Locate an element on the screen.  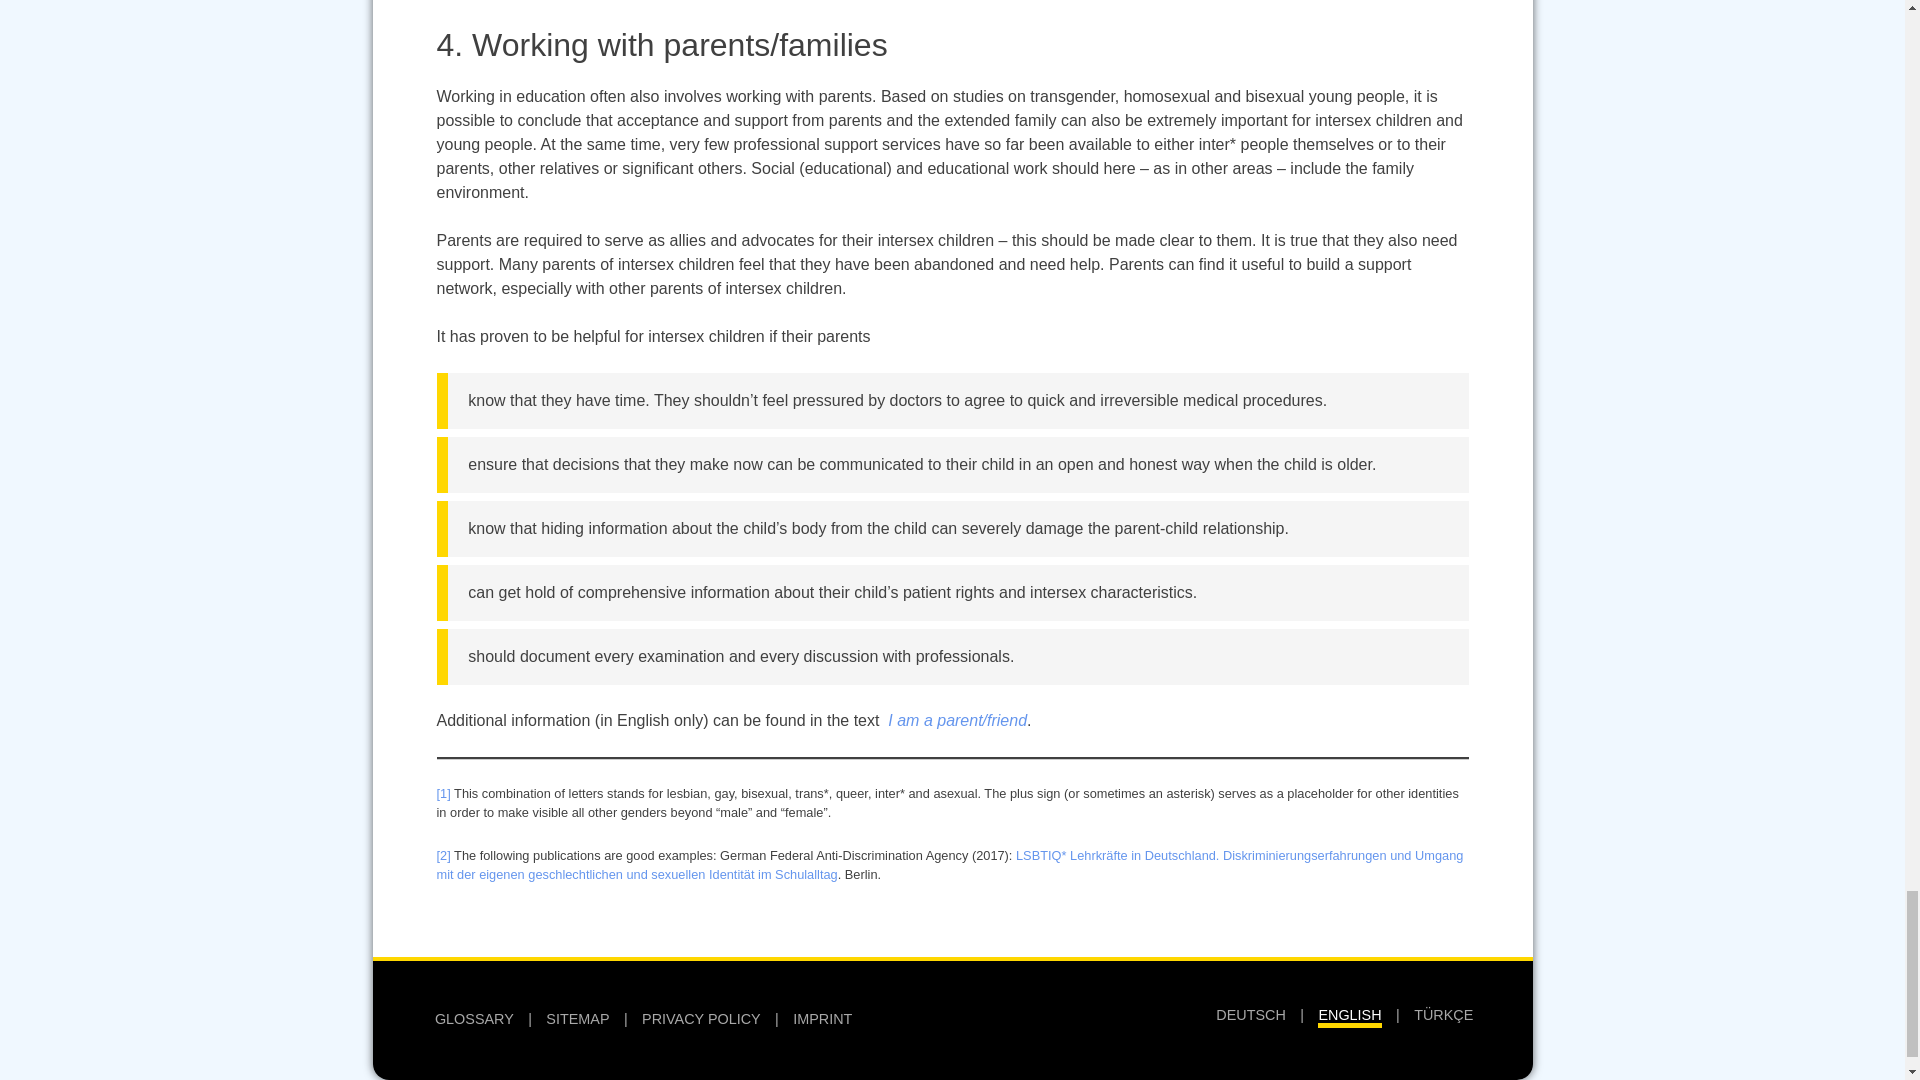
SITEMAP is located at coordinates (576, 1018).